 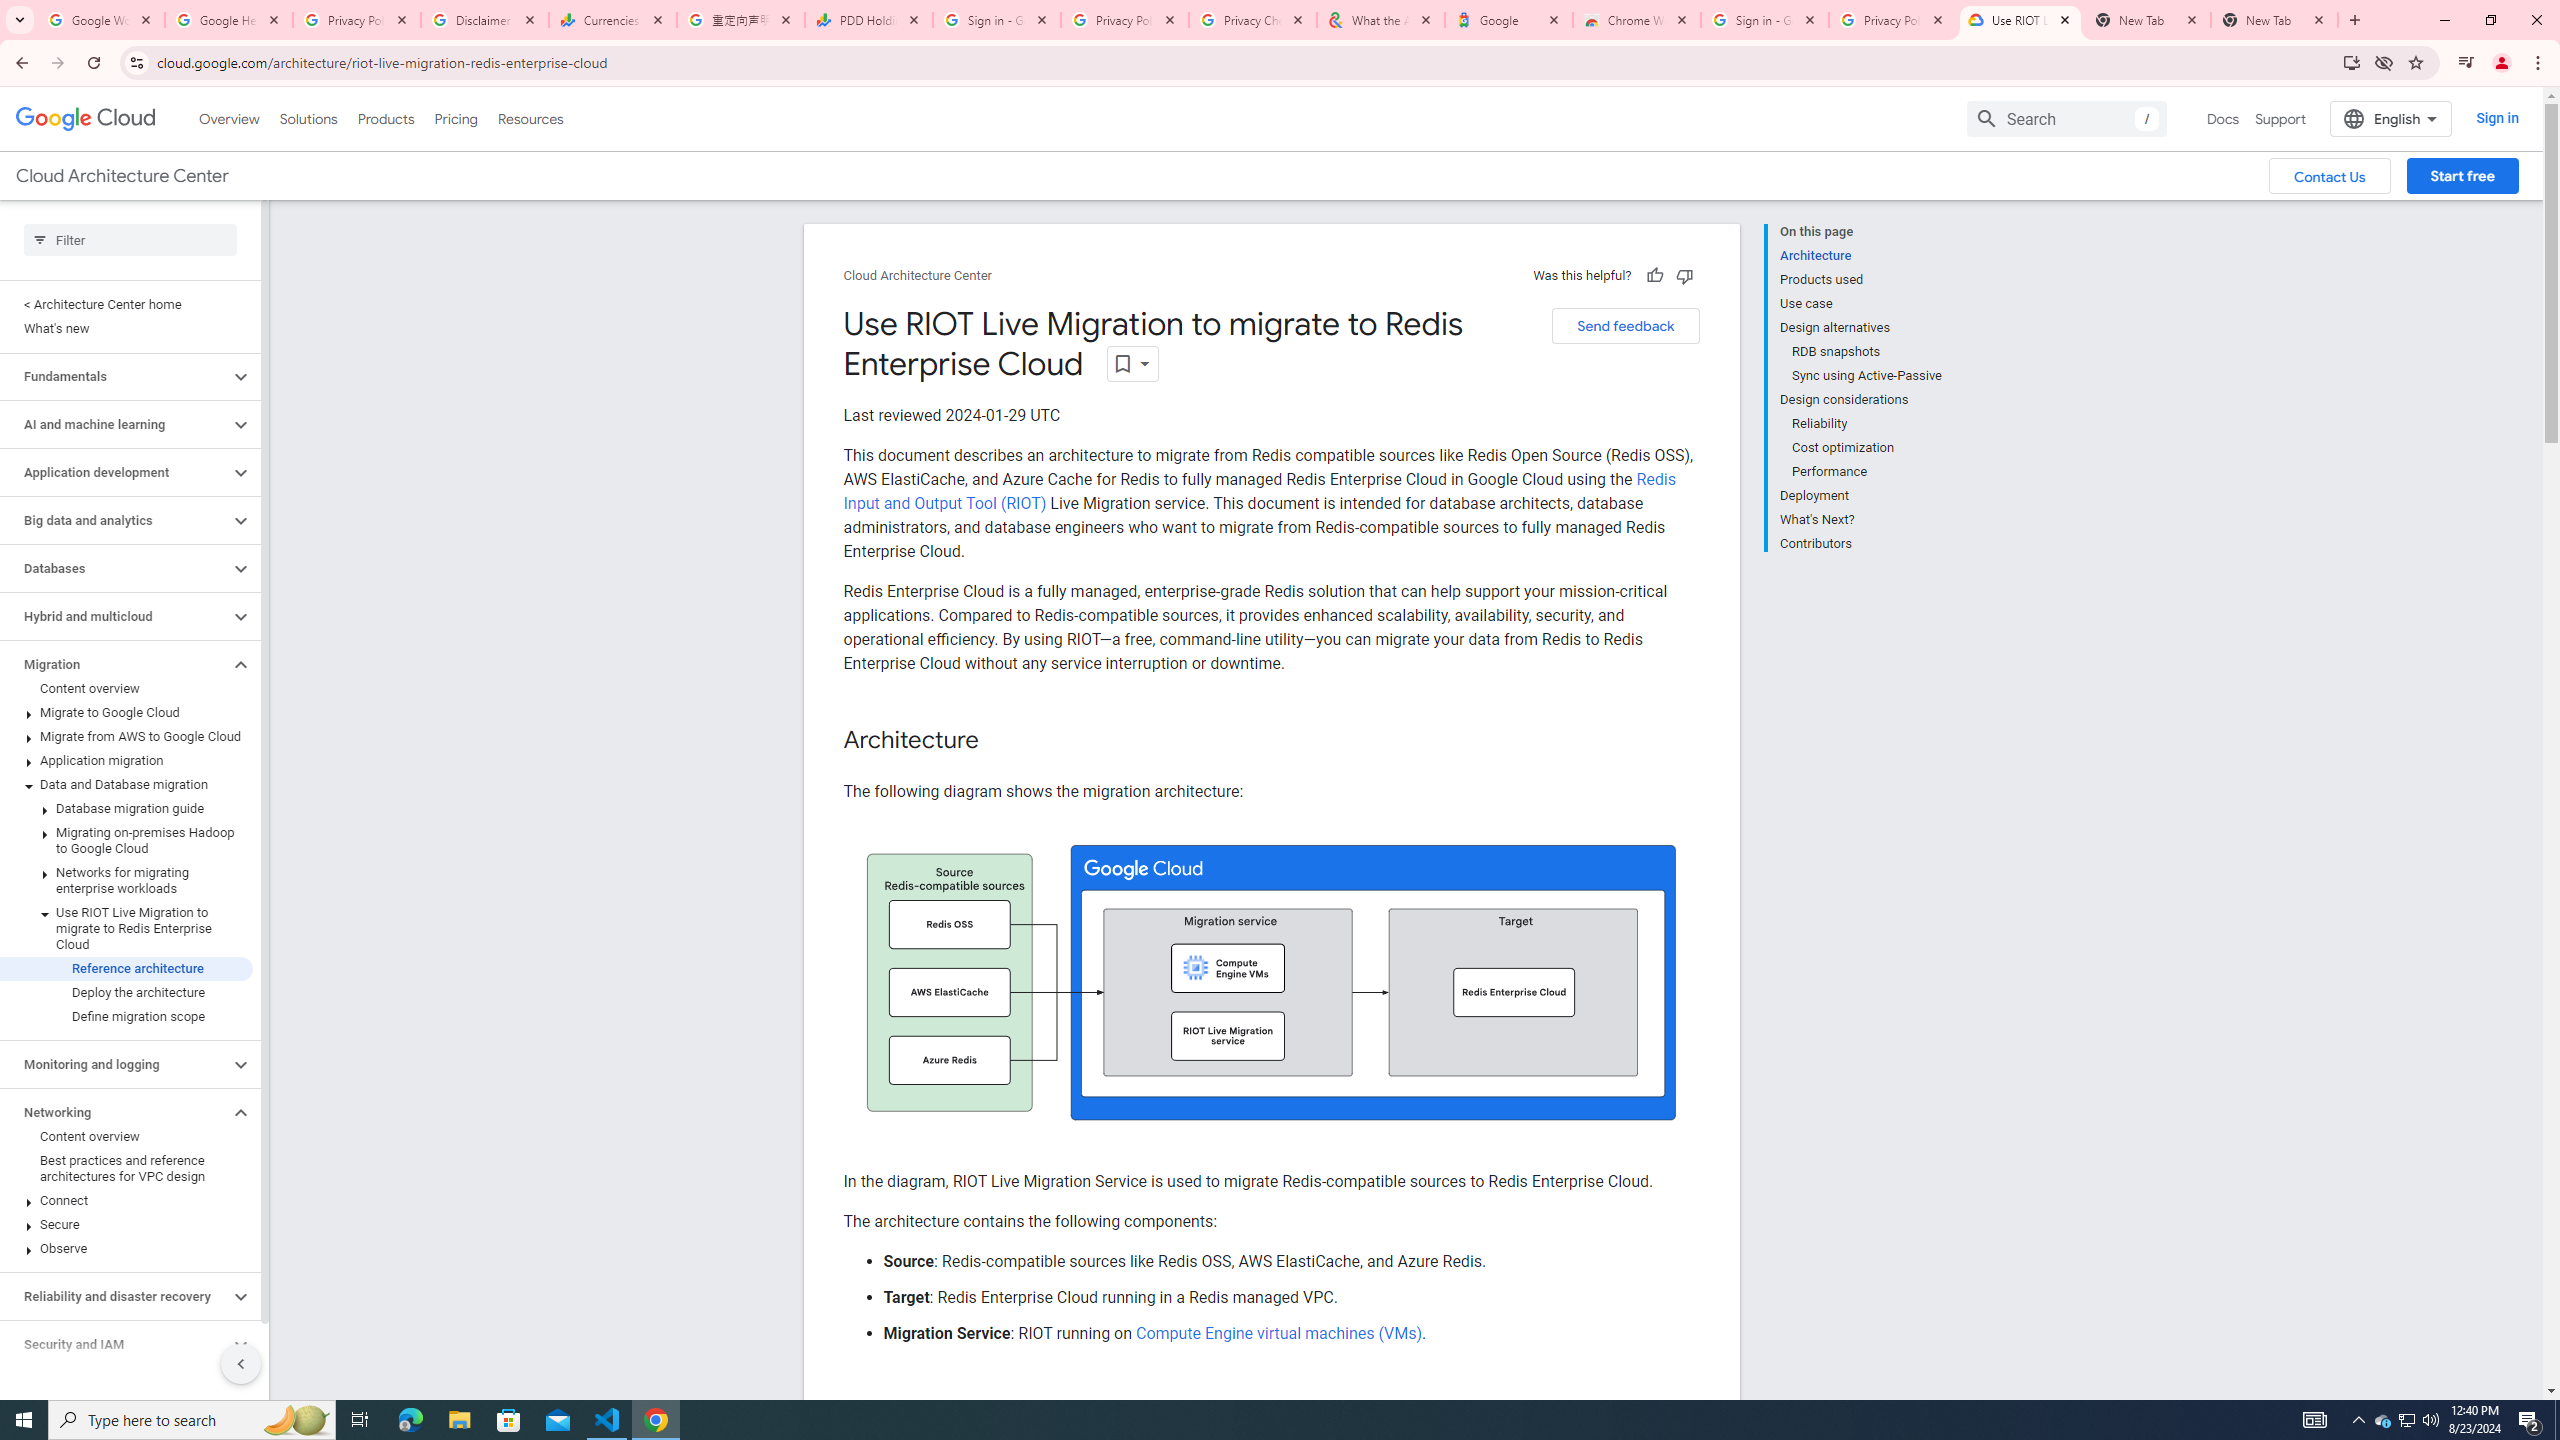 What do you see at coordinates (1868, 471) in the screenshot?
I see `Performance` at bounding box center [1868, 471].